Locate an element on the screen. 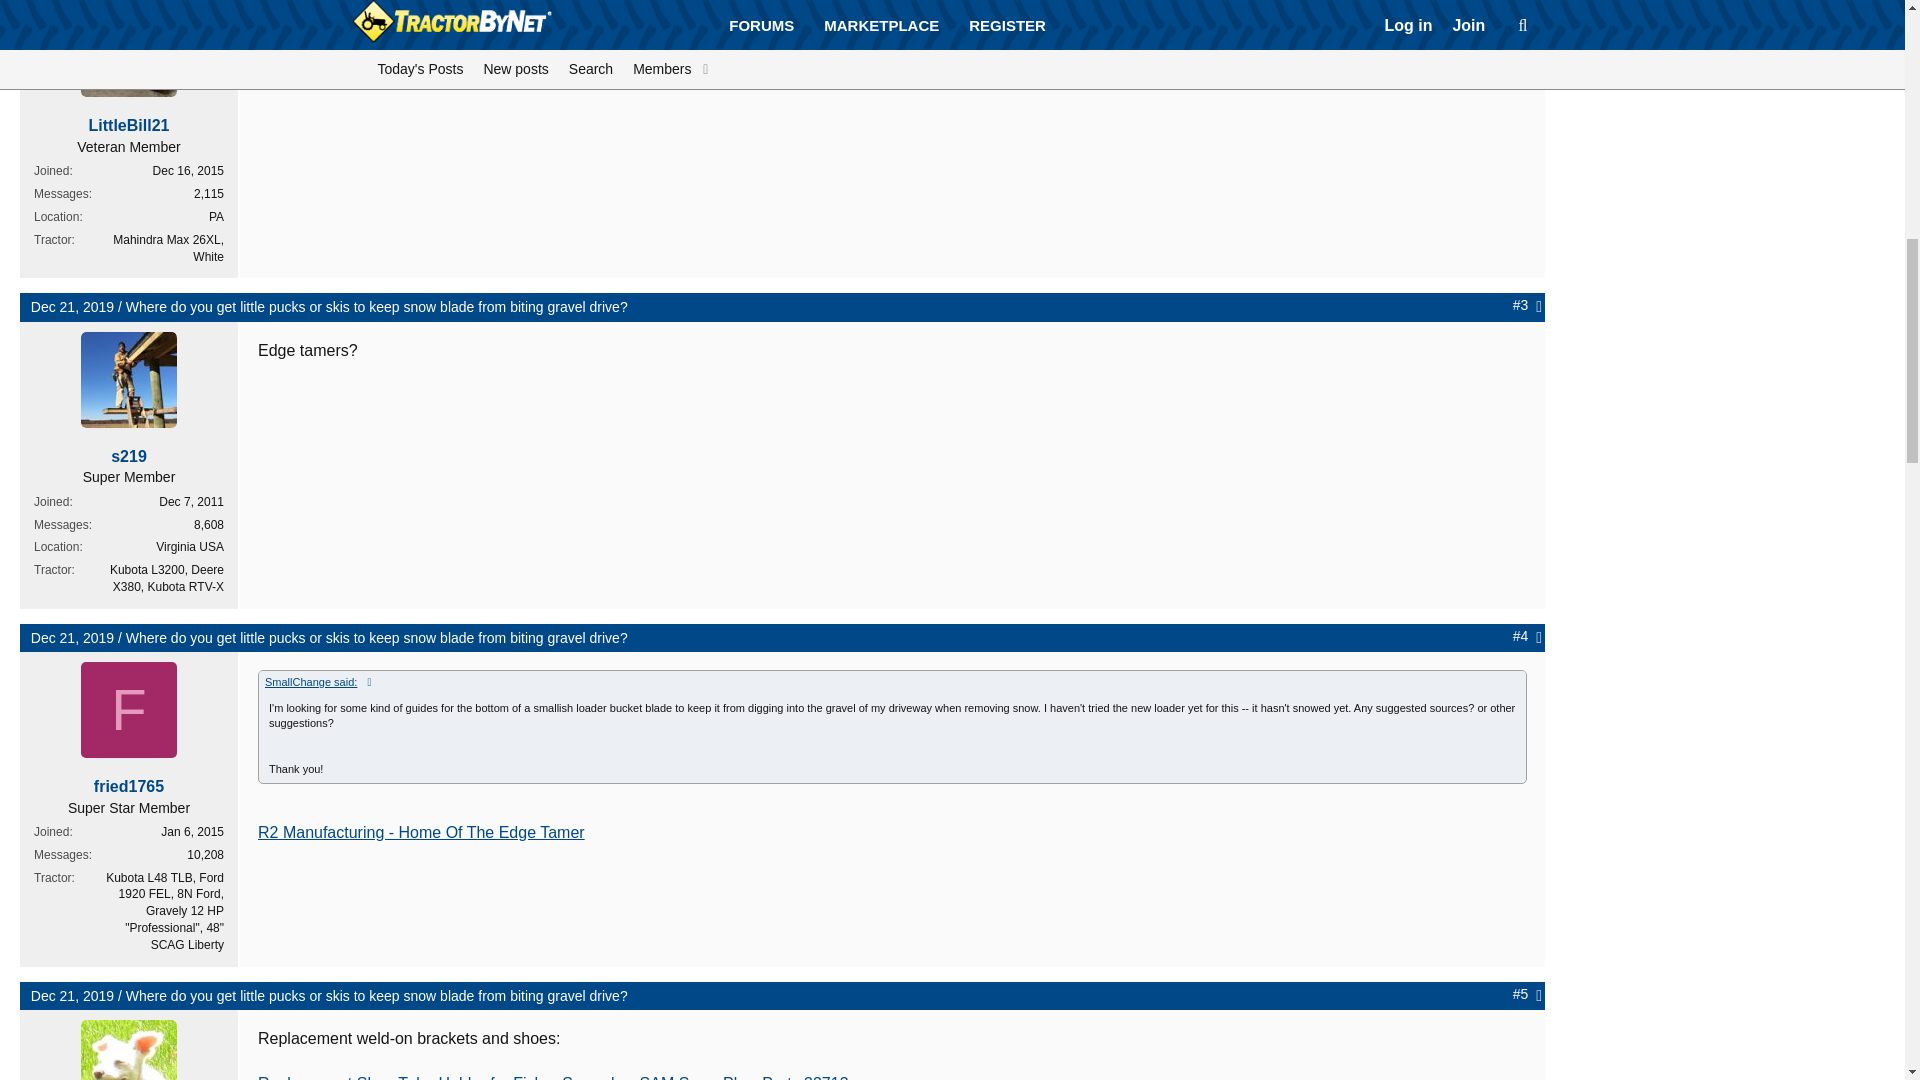  Dec 21, 2019 at 10:23 AM is located at coordinates (72, 996).